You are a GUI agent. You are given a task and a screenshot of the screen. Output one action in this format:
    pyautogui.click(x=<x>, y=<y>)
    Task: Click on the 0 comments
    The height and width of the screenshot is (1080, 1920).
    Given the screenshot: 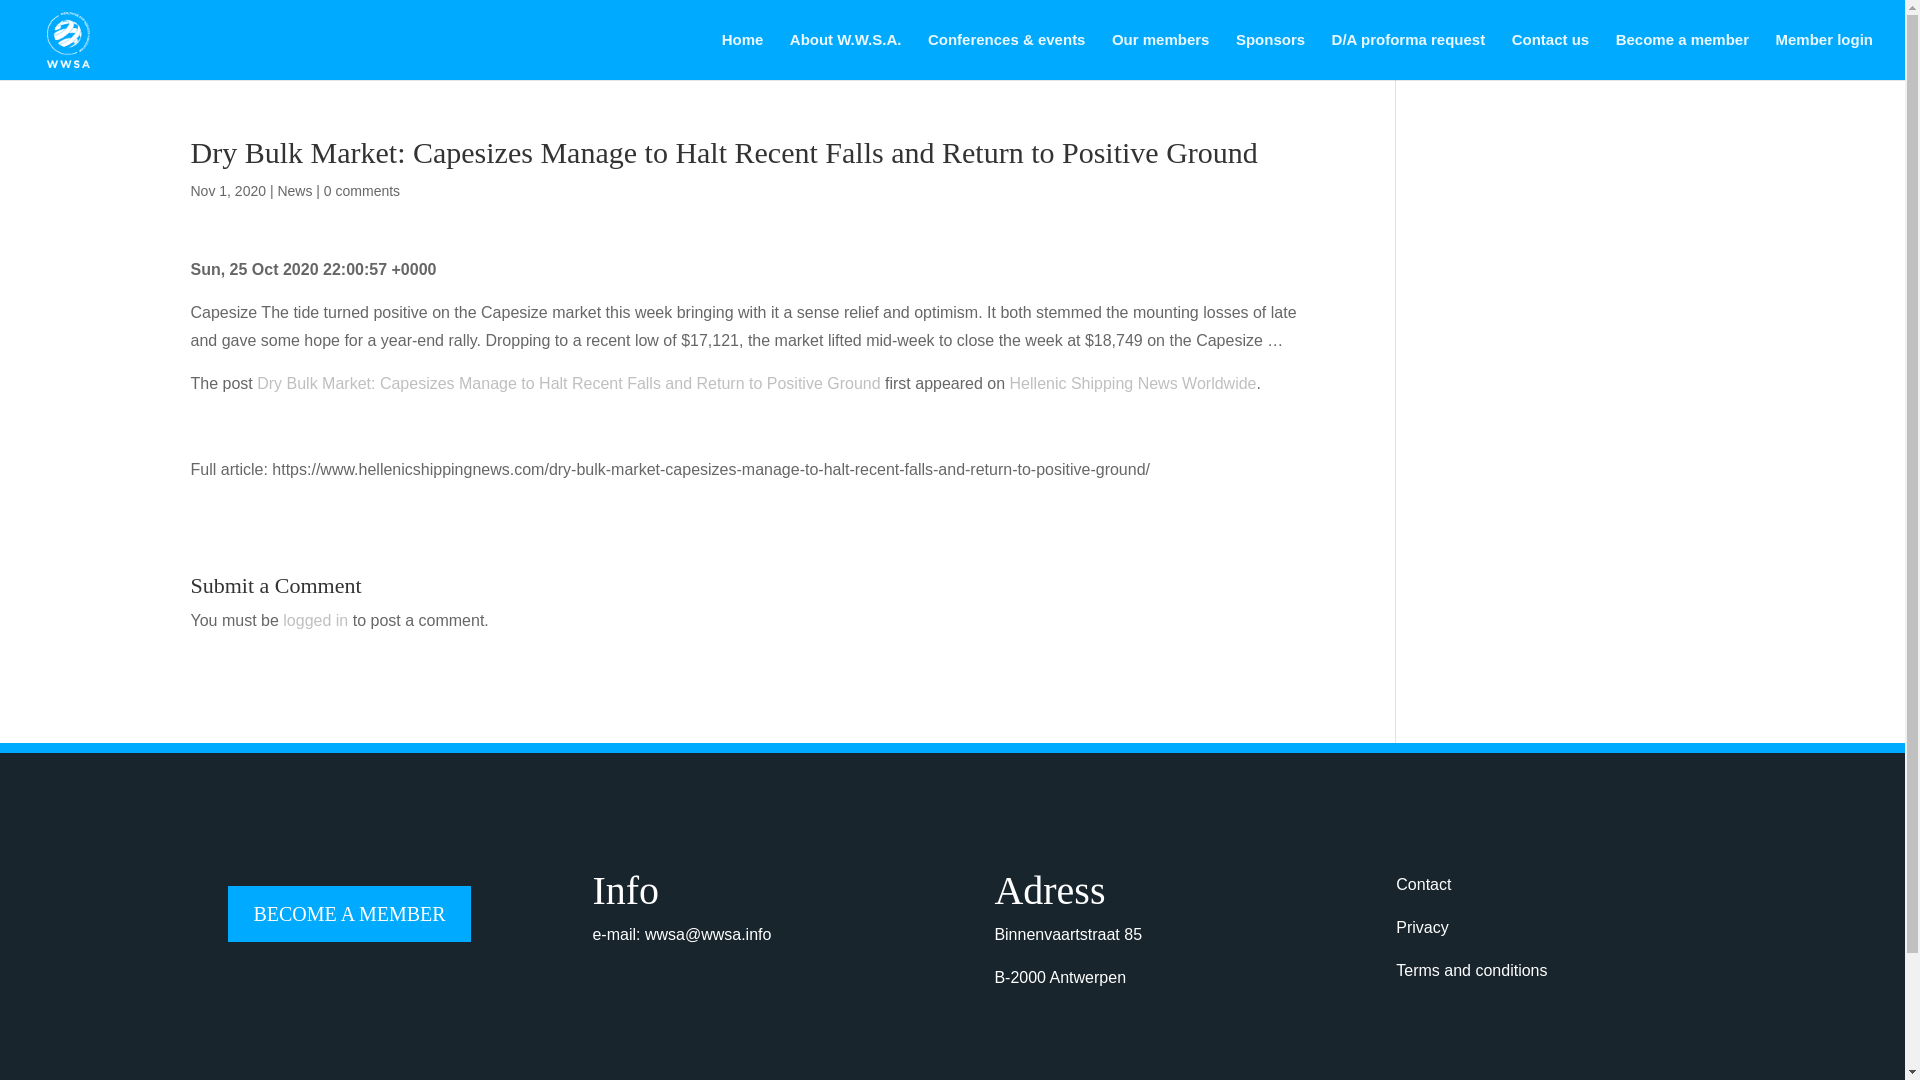 What is the action you would take?
    pyautogui.click(x=362, y=190)
    